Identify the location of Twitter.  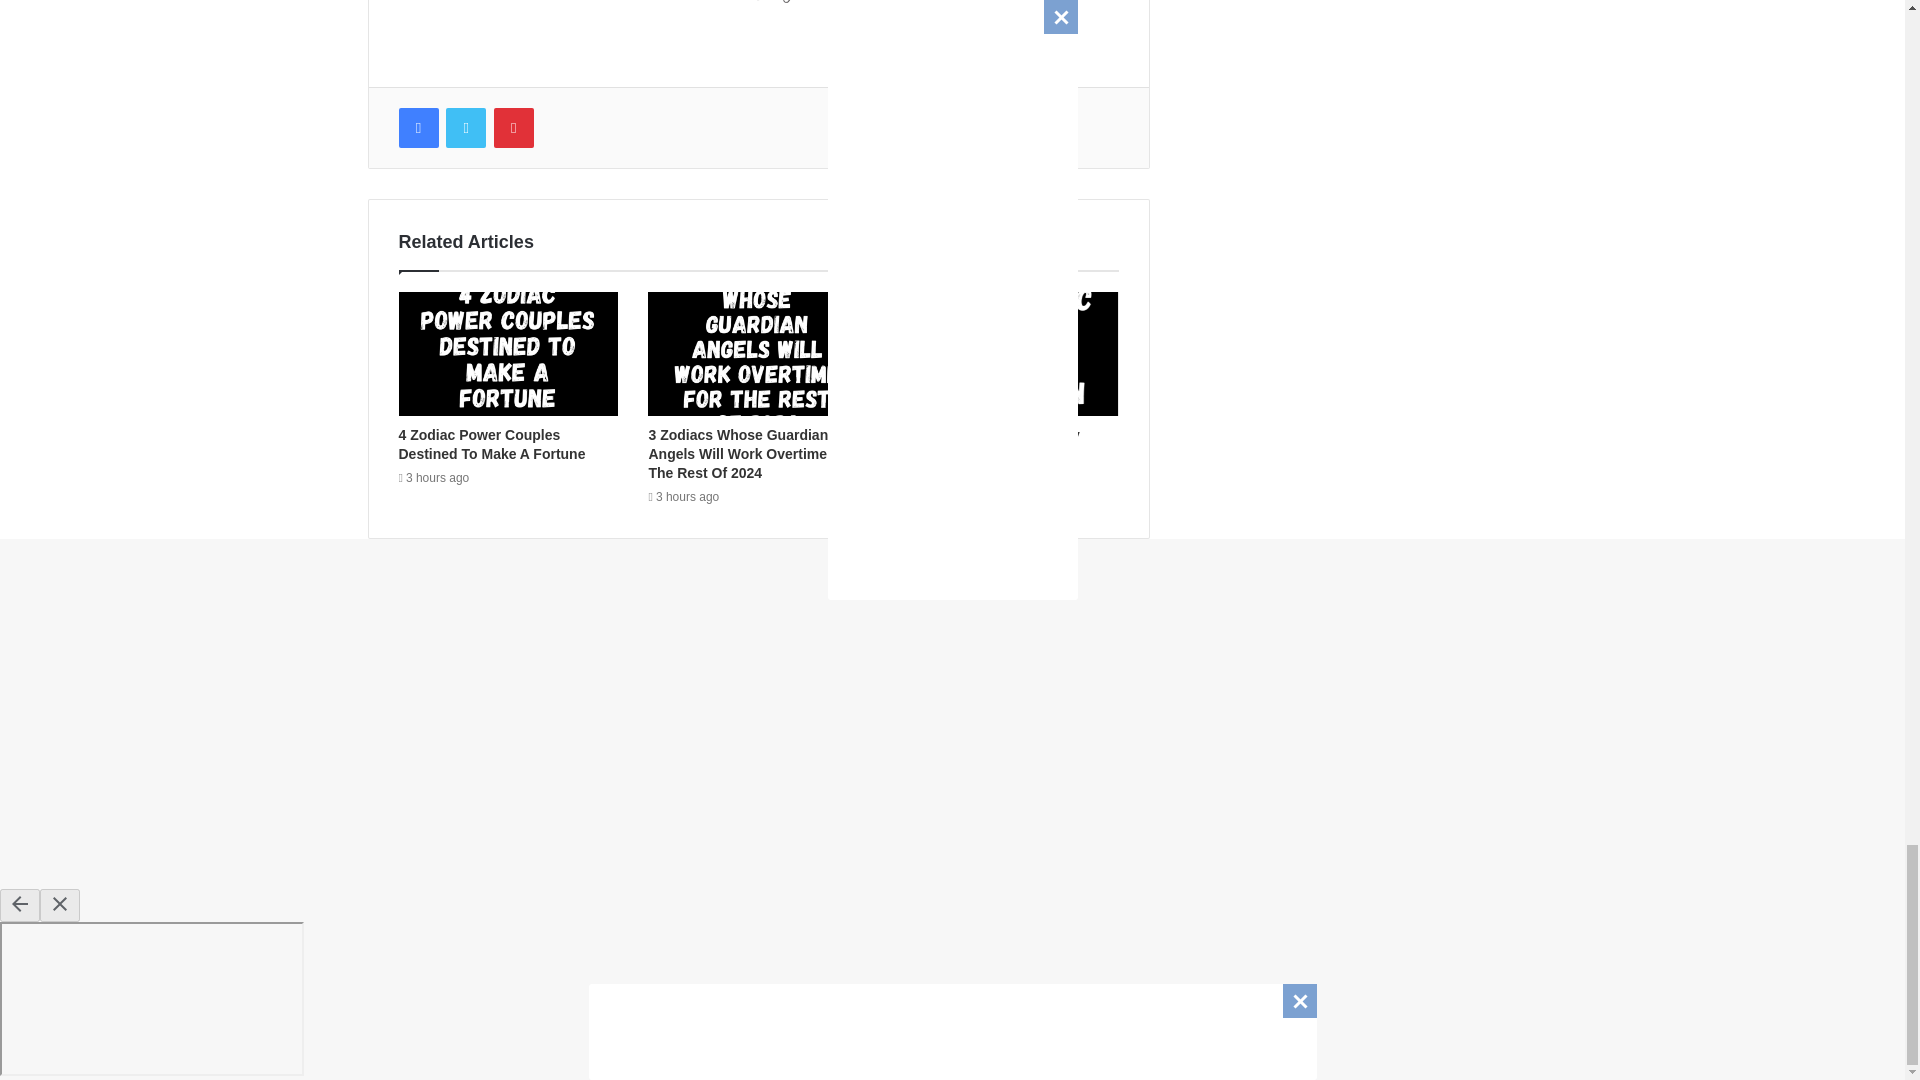
(465, 128).